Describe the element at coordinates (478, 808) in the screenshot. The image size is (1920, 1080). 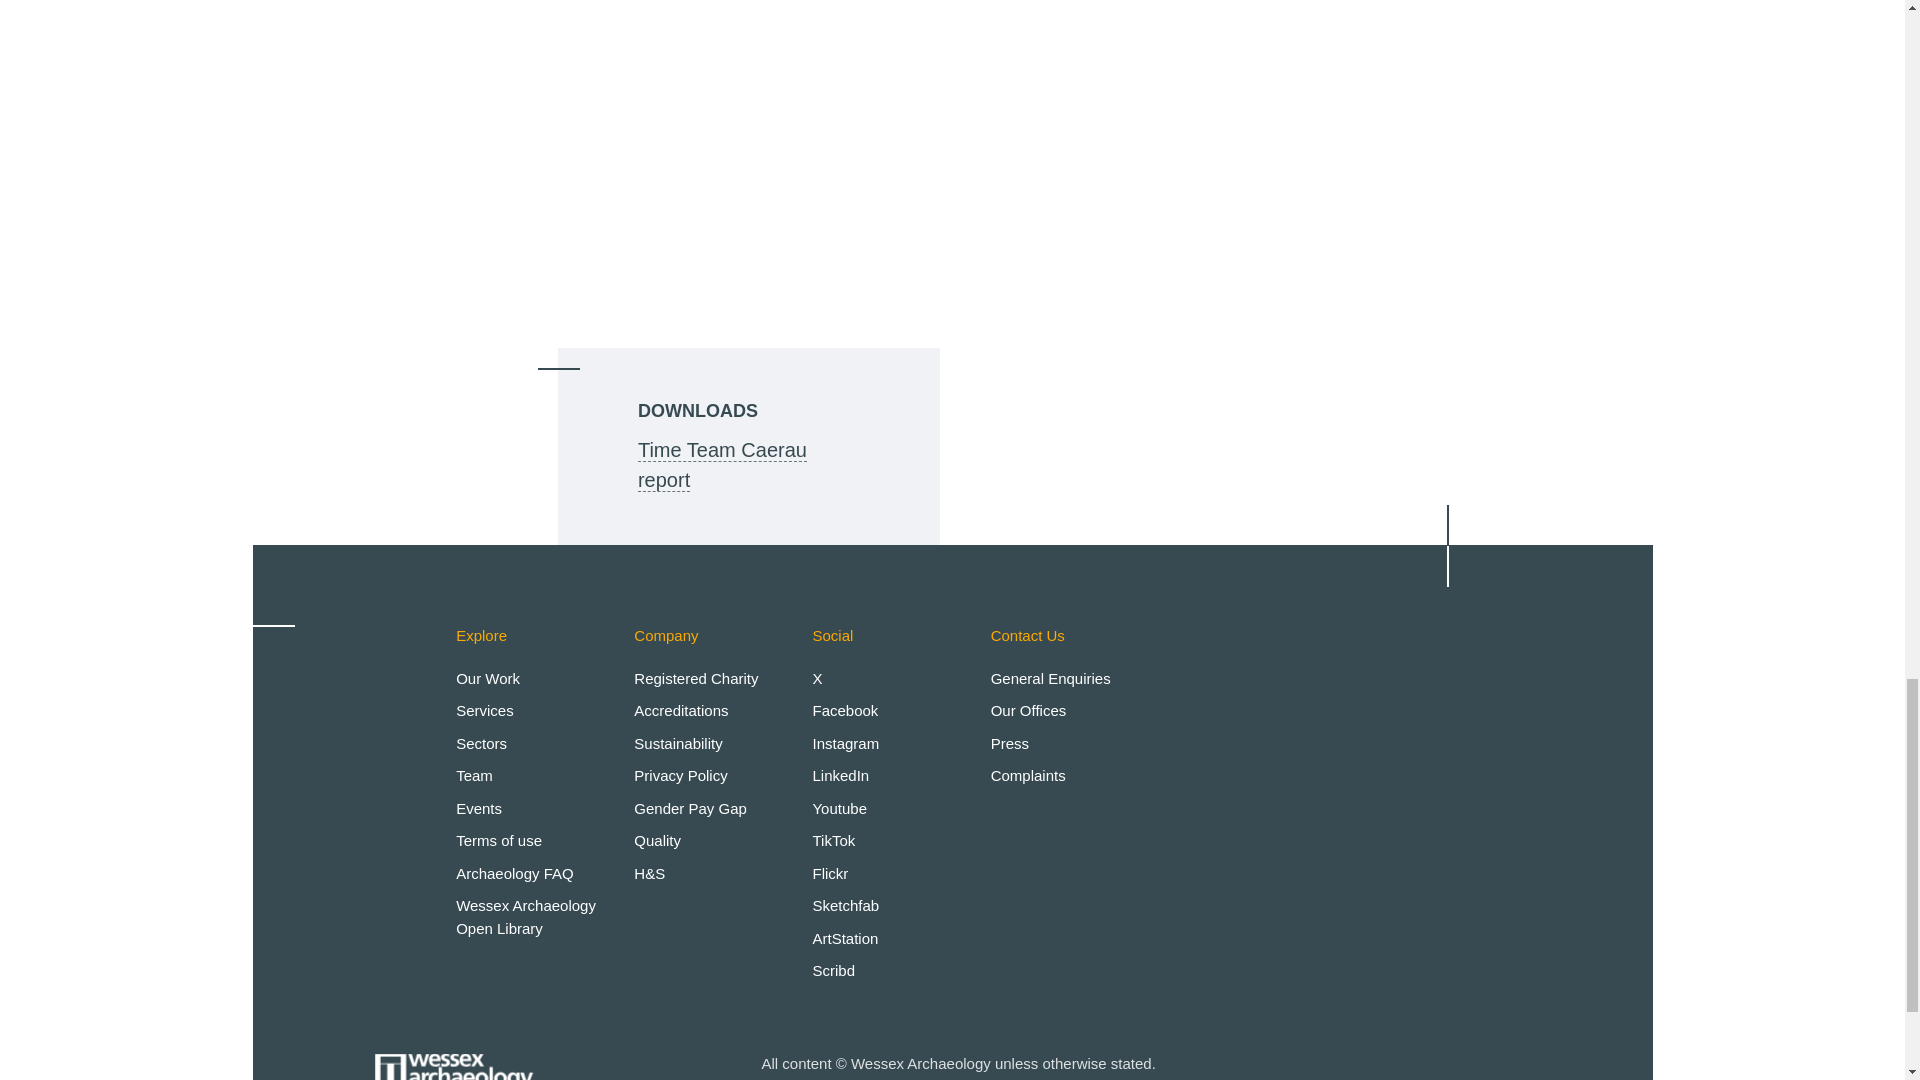
I see `Upcoming Events` at that location.